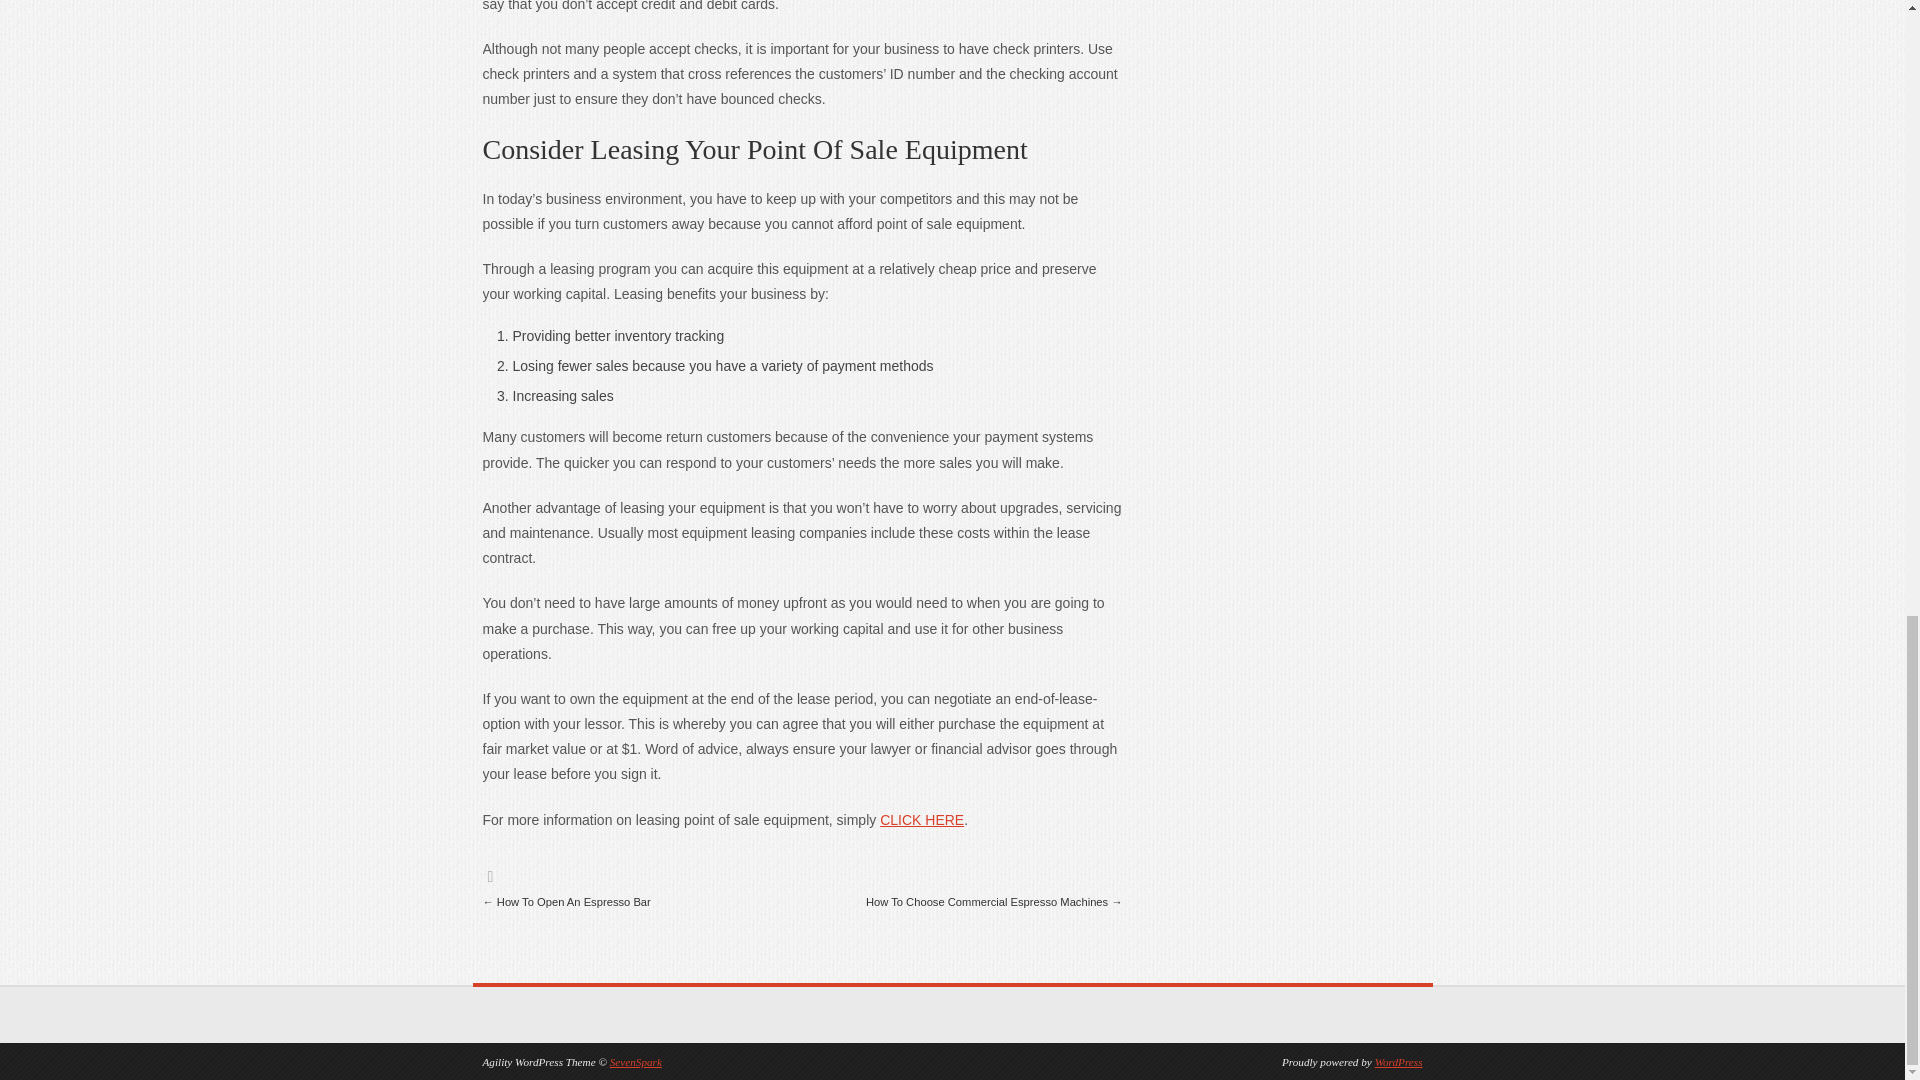  Describe the element at coordinates (1398, 1062) in the screenshot. I see `WordPress` at that location.